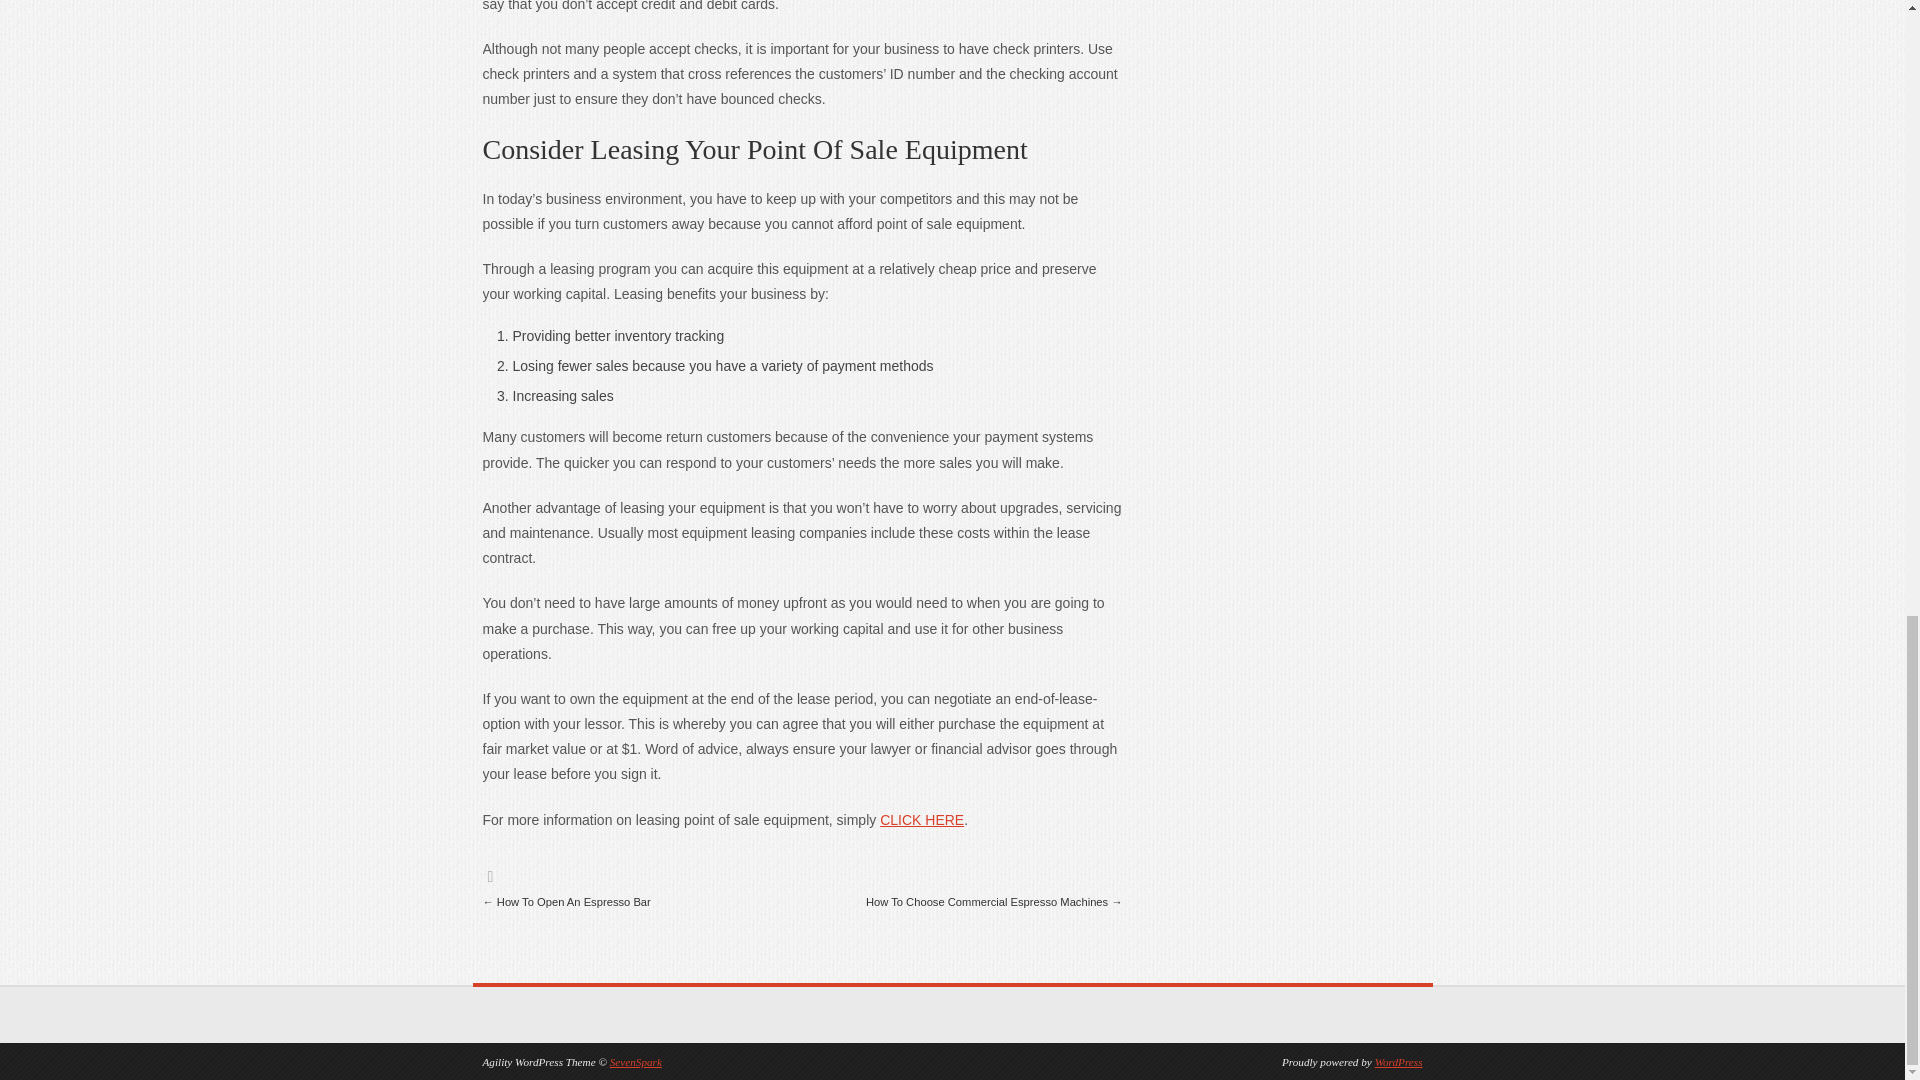  Describe the element at coordinates (1398, 1062) in the screenshot. I see `WordPress` at that location.